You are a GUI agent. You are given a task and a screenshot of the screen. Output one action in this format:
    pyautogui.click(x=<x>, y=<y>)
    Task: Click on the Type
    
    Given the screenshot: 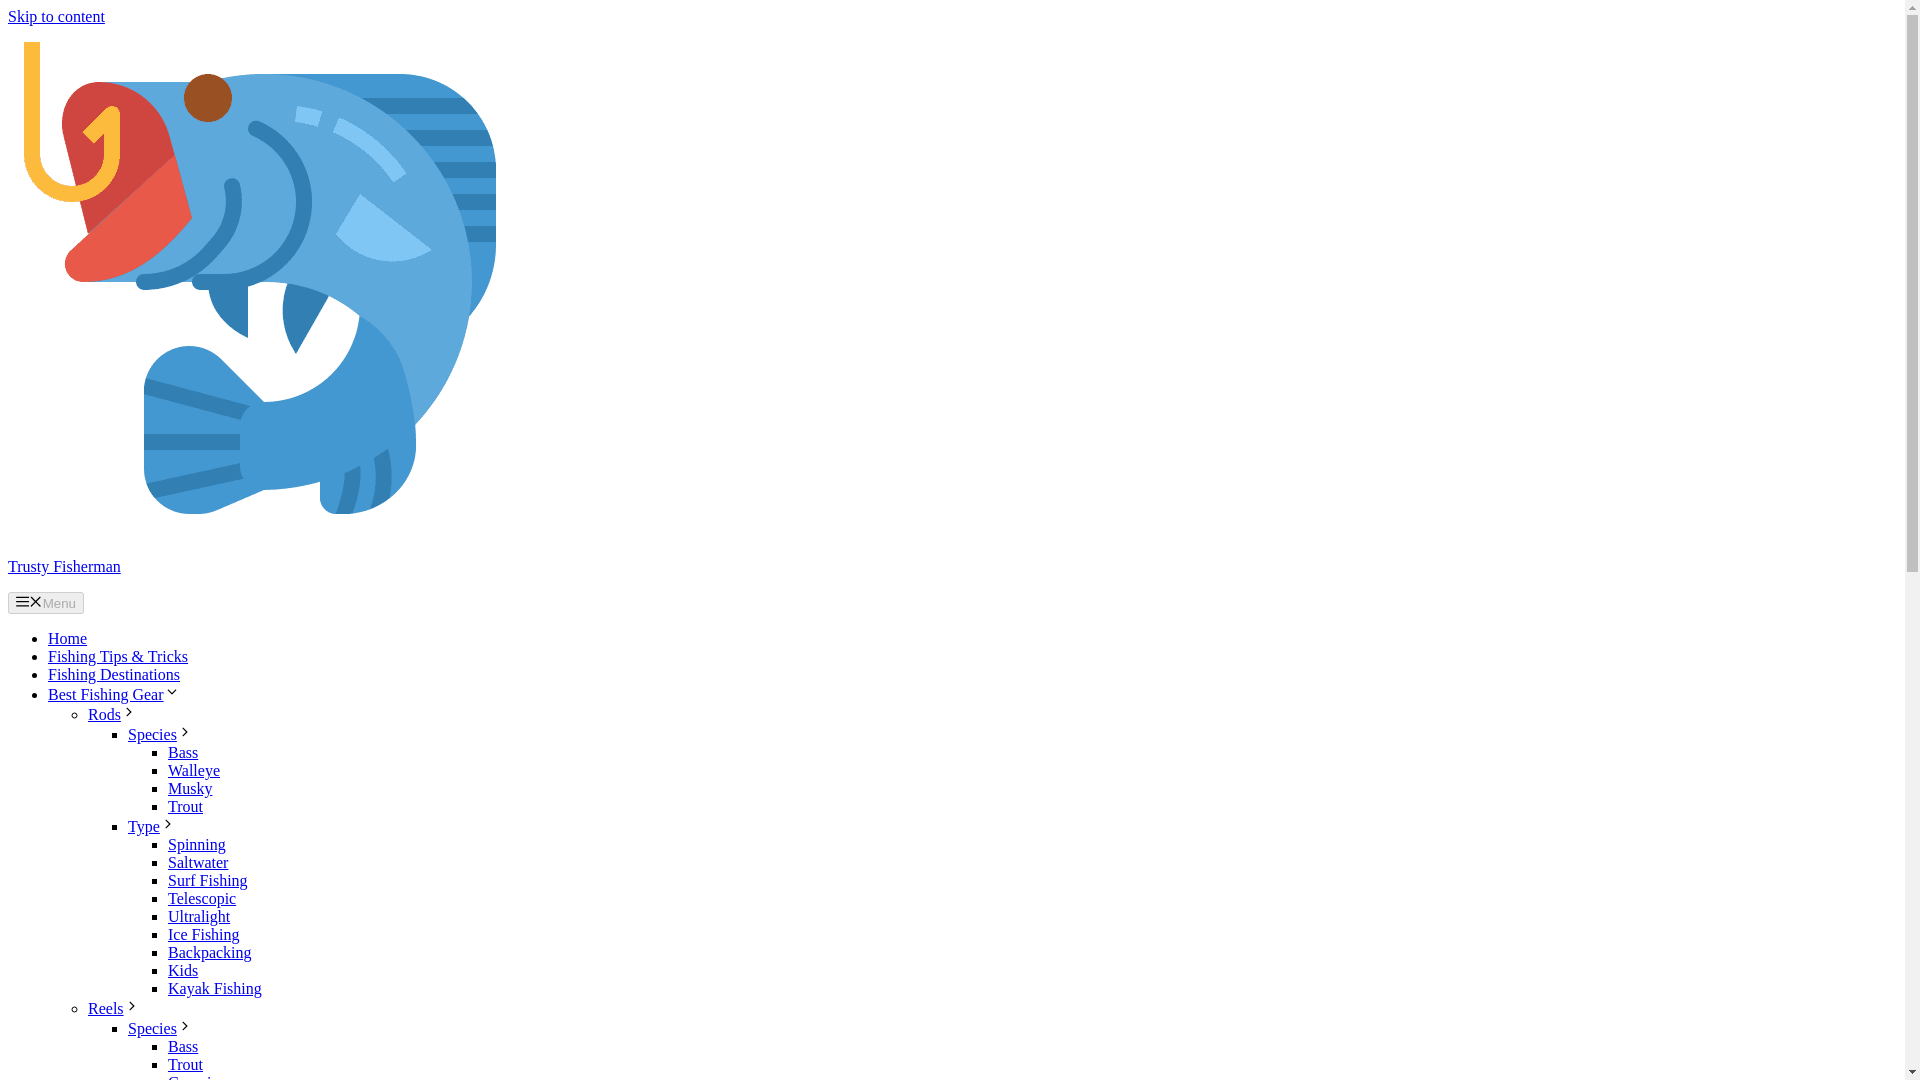 What is the action you would take?
    pyautogui.click(x=152, y=826)
    